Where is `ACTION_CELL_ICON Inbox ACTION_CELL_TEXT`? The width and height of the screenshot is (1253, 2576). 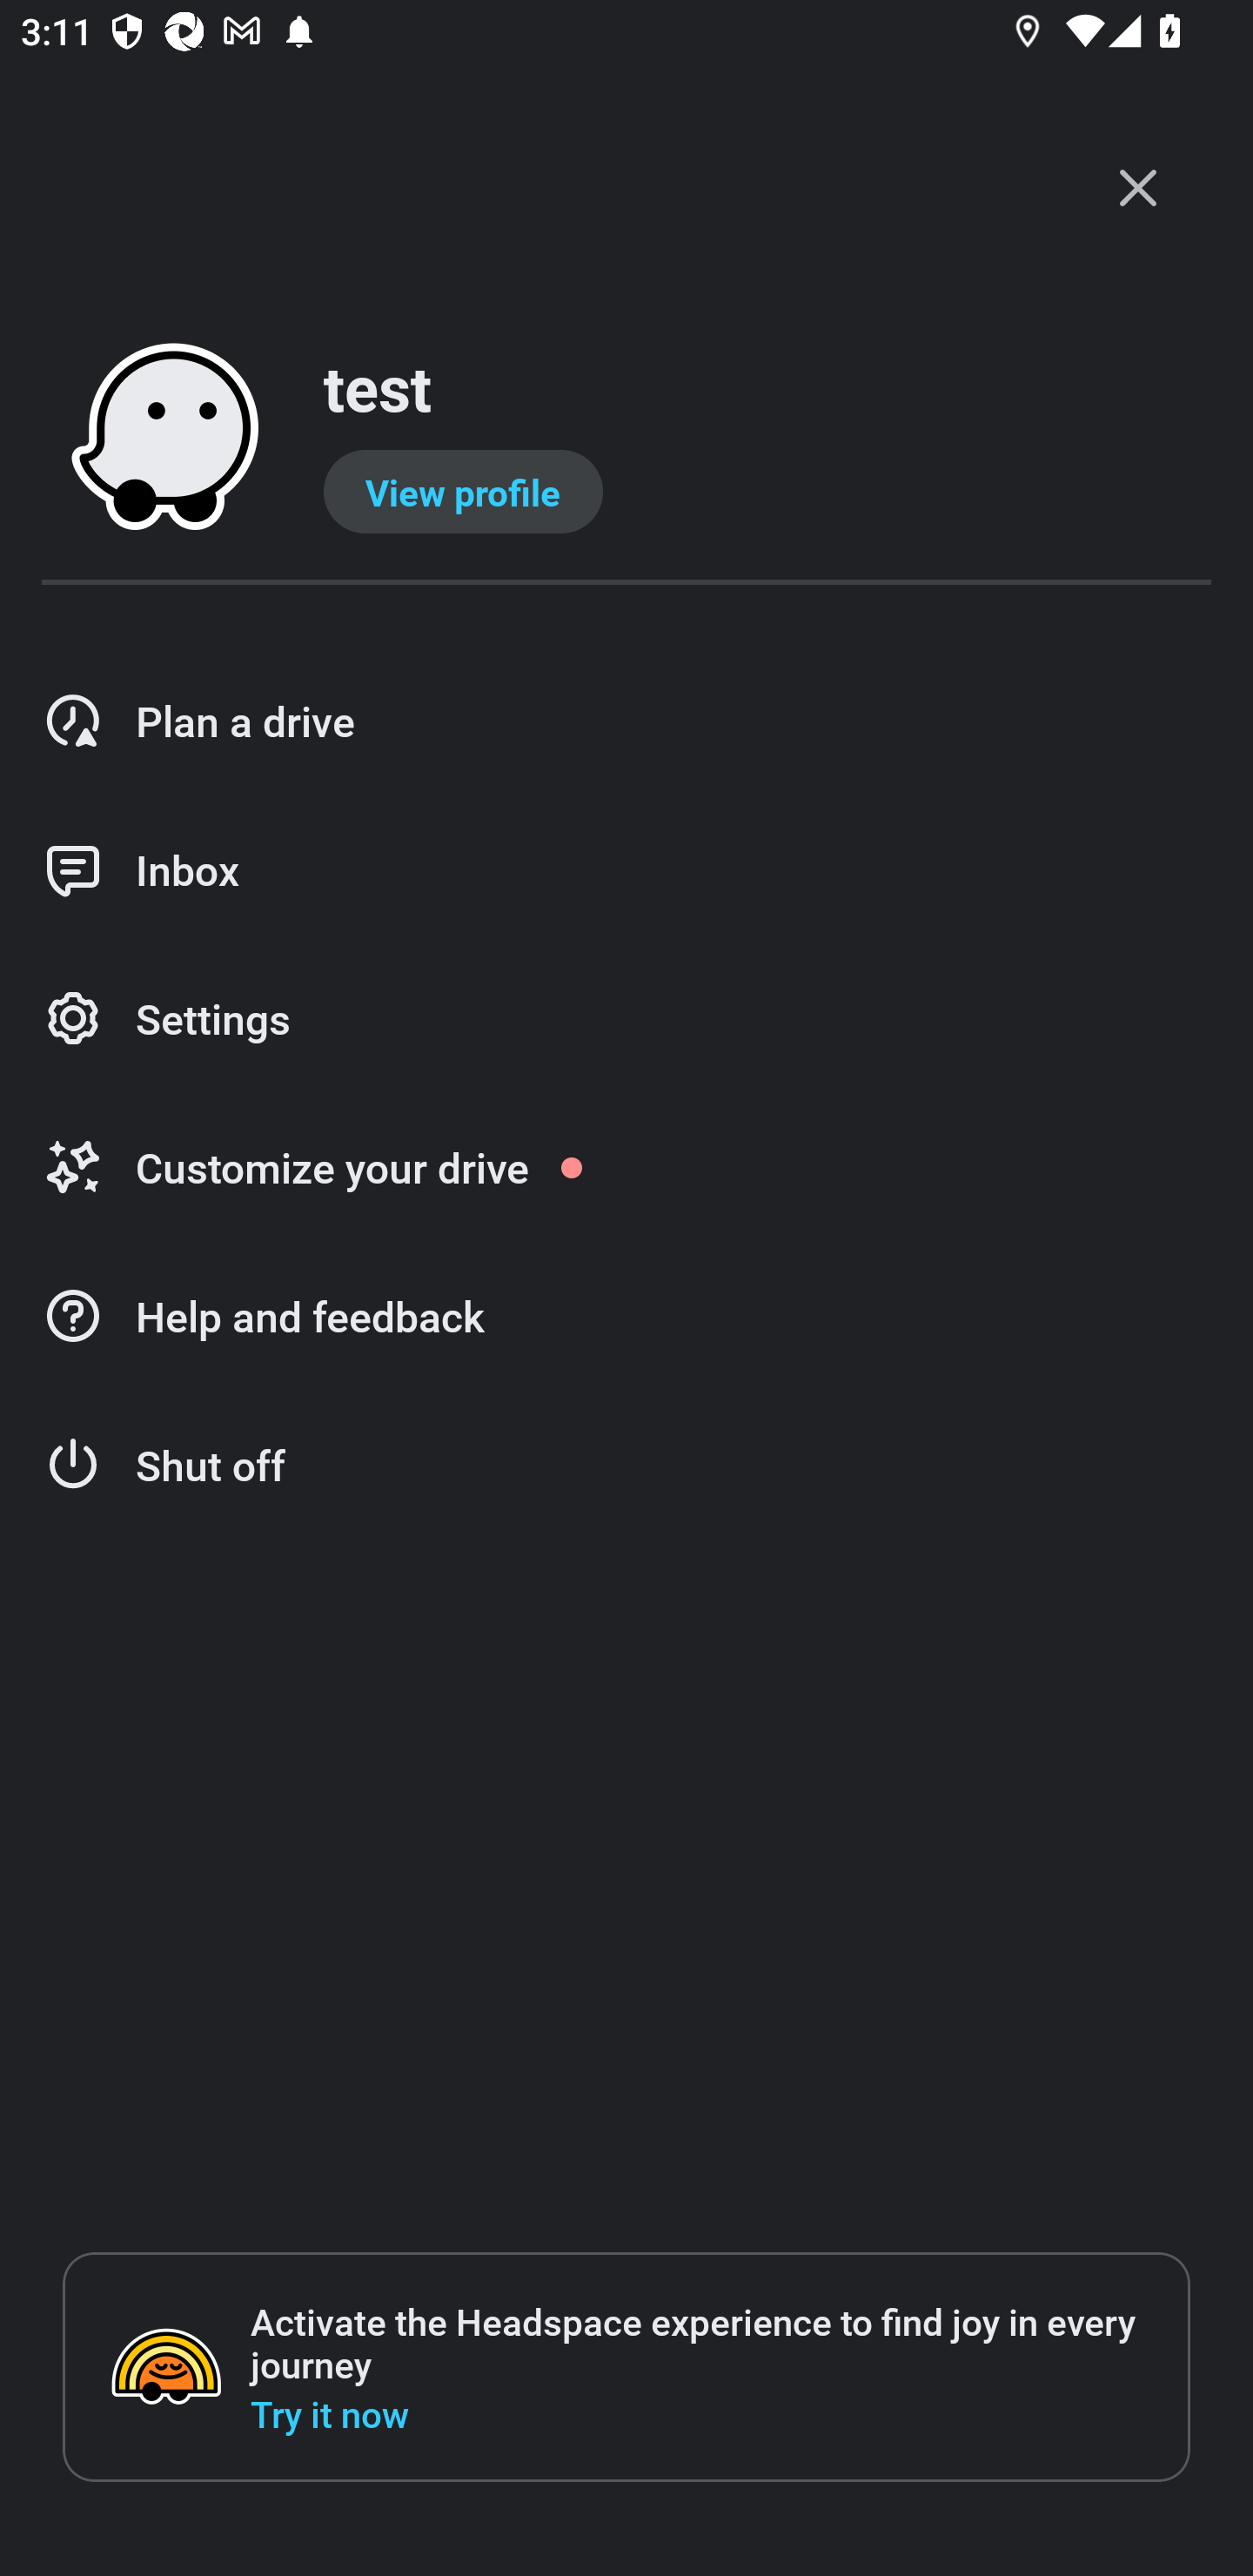 ACTION_CELL_ICON Inbox ACTION_CELL_TEXT is located at coordinates (626, 870).